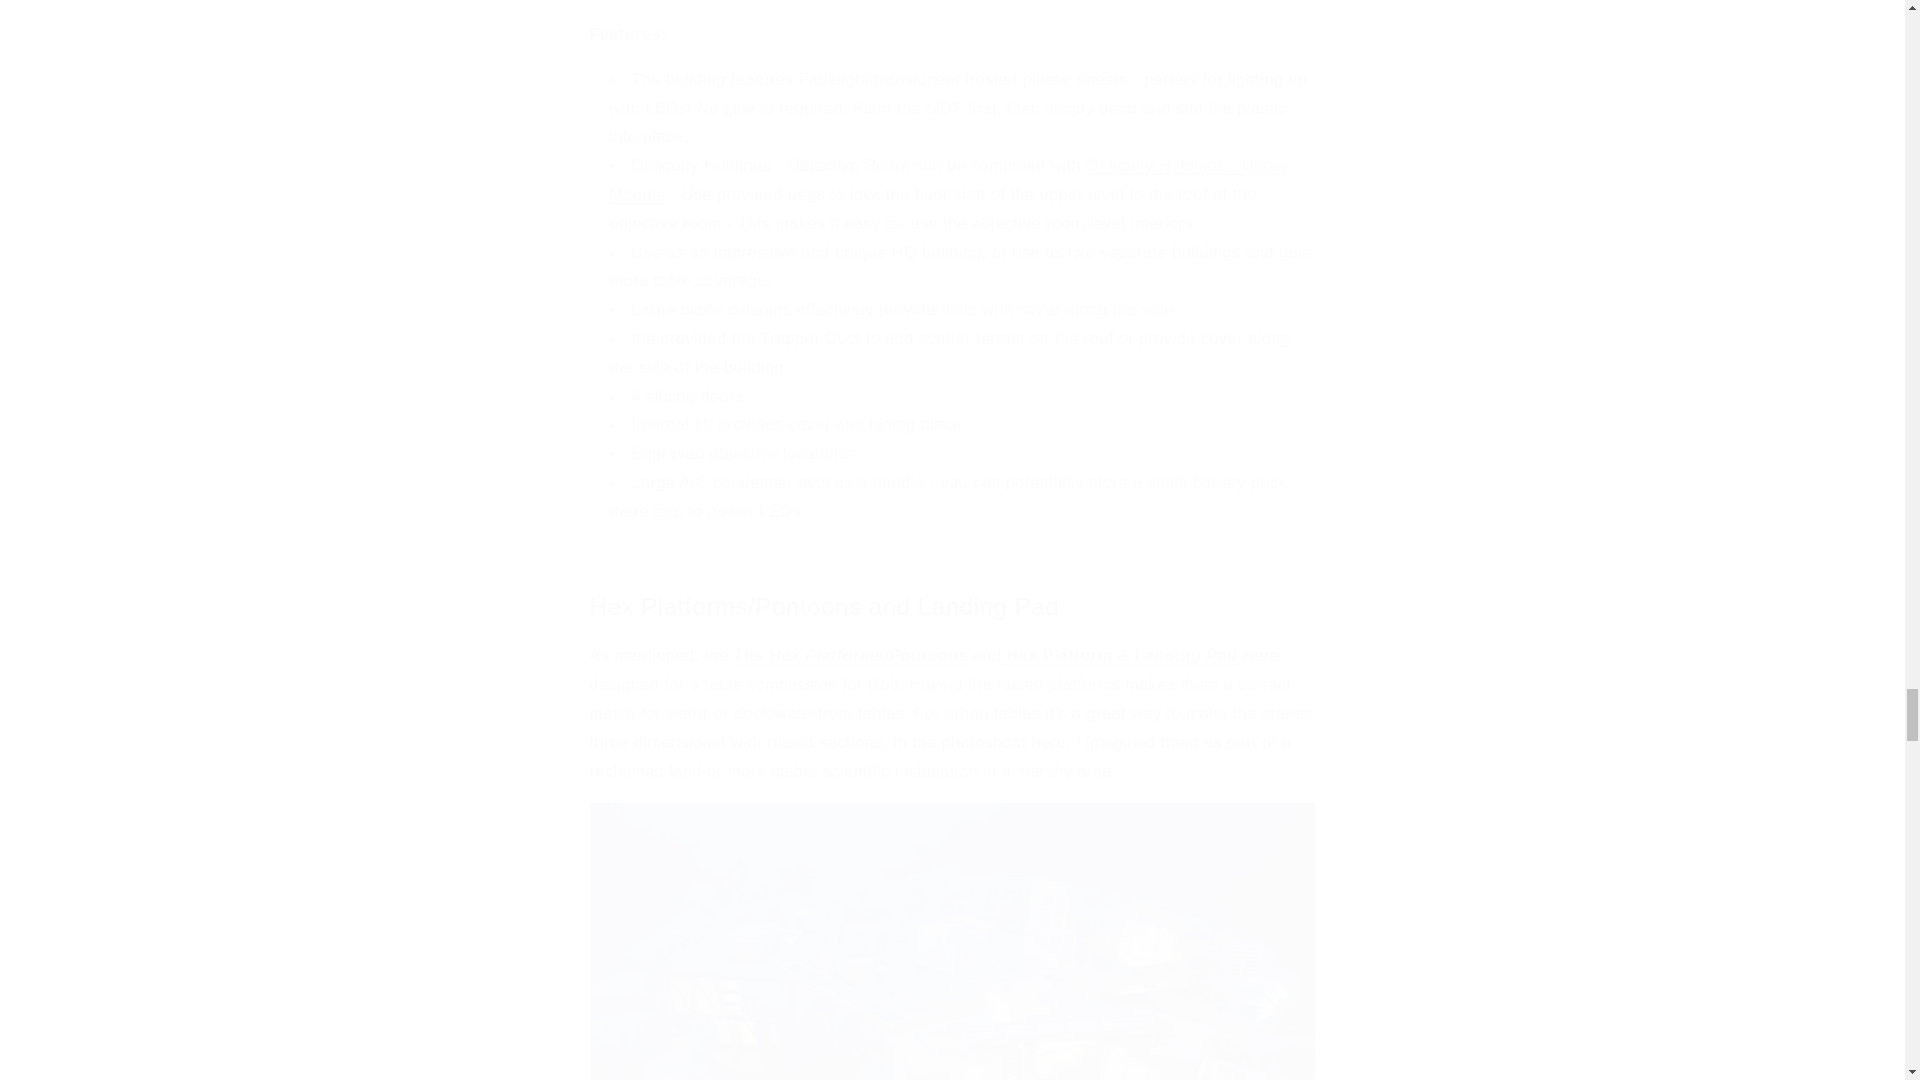  I want to click on Obliquity Holdings - Upper Module, so click(949, 180).